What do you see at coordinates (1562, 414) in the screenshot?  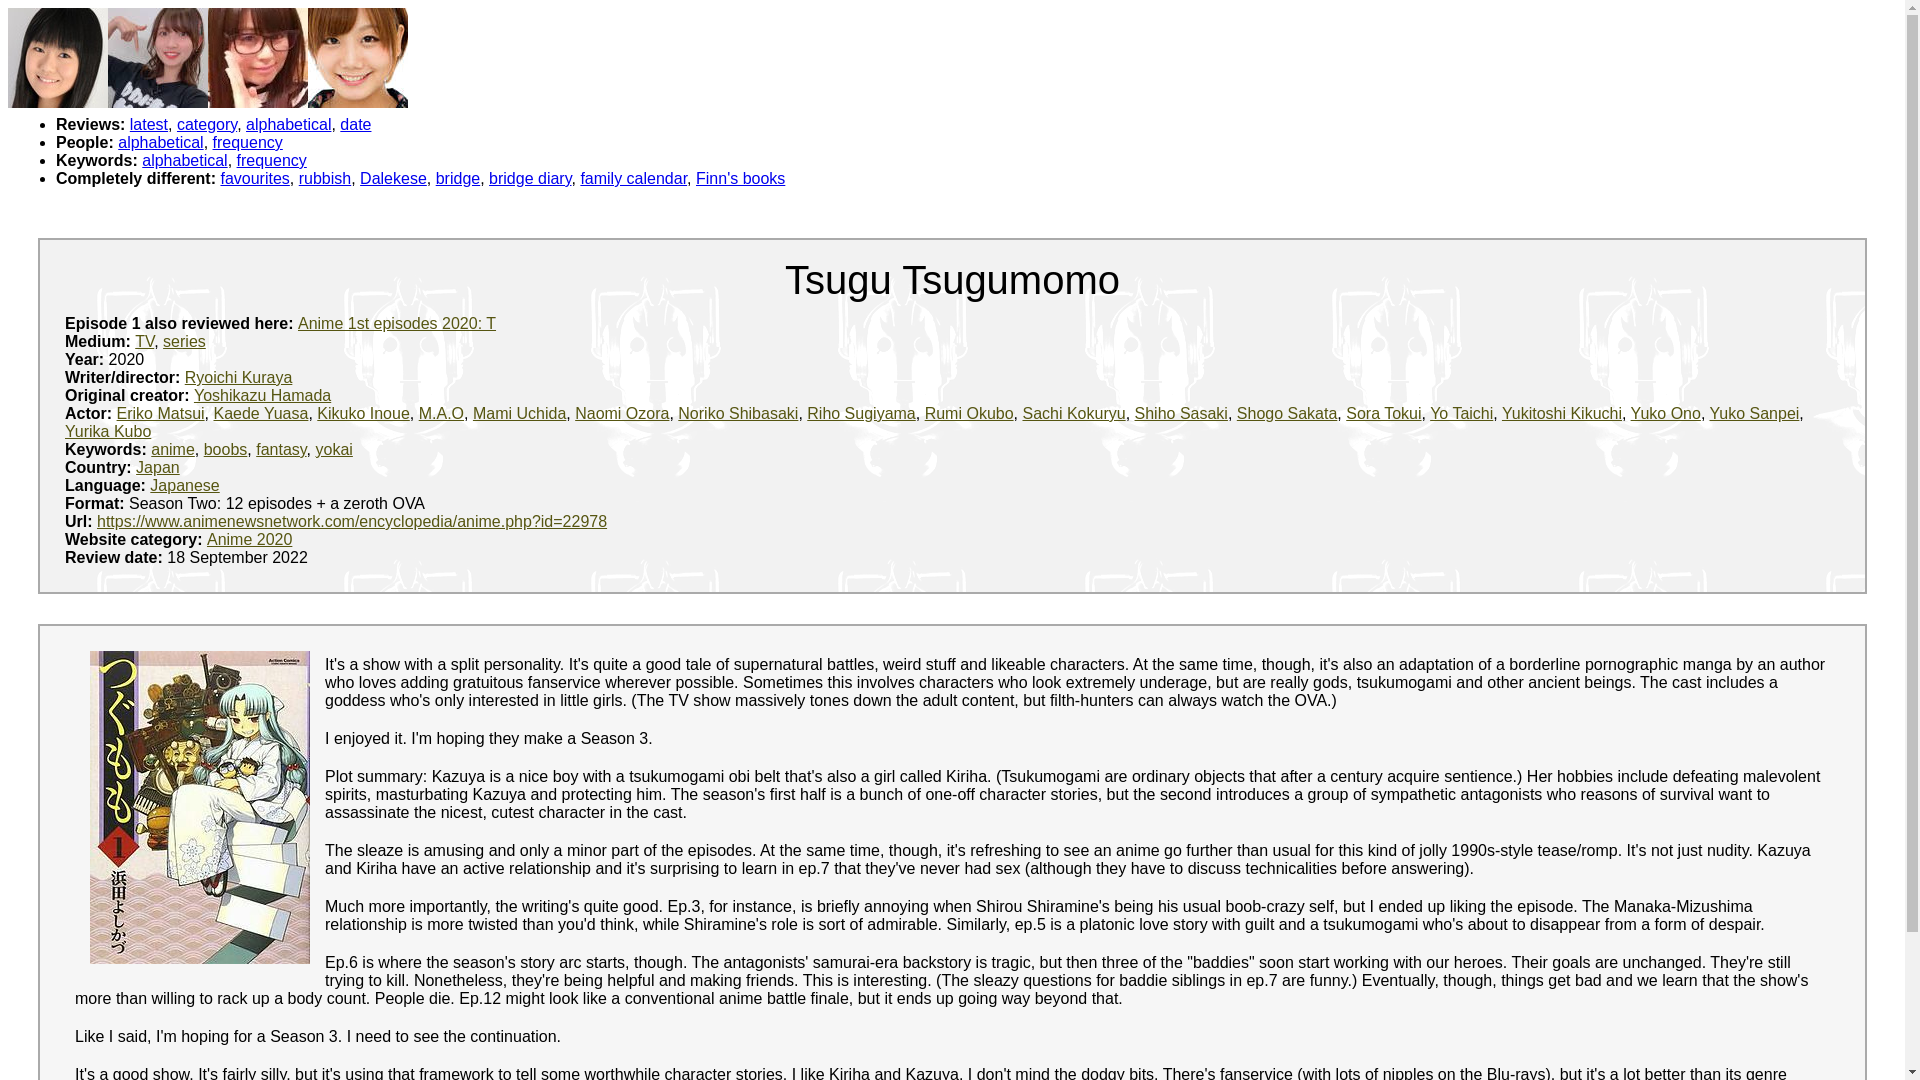 I see `Yukitoshi Kikuchi` at bounding box center [1562, 414].